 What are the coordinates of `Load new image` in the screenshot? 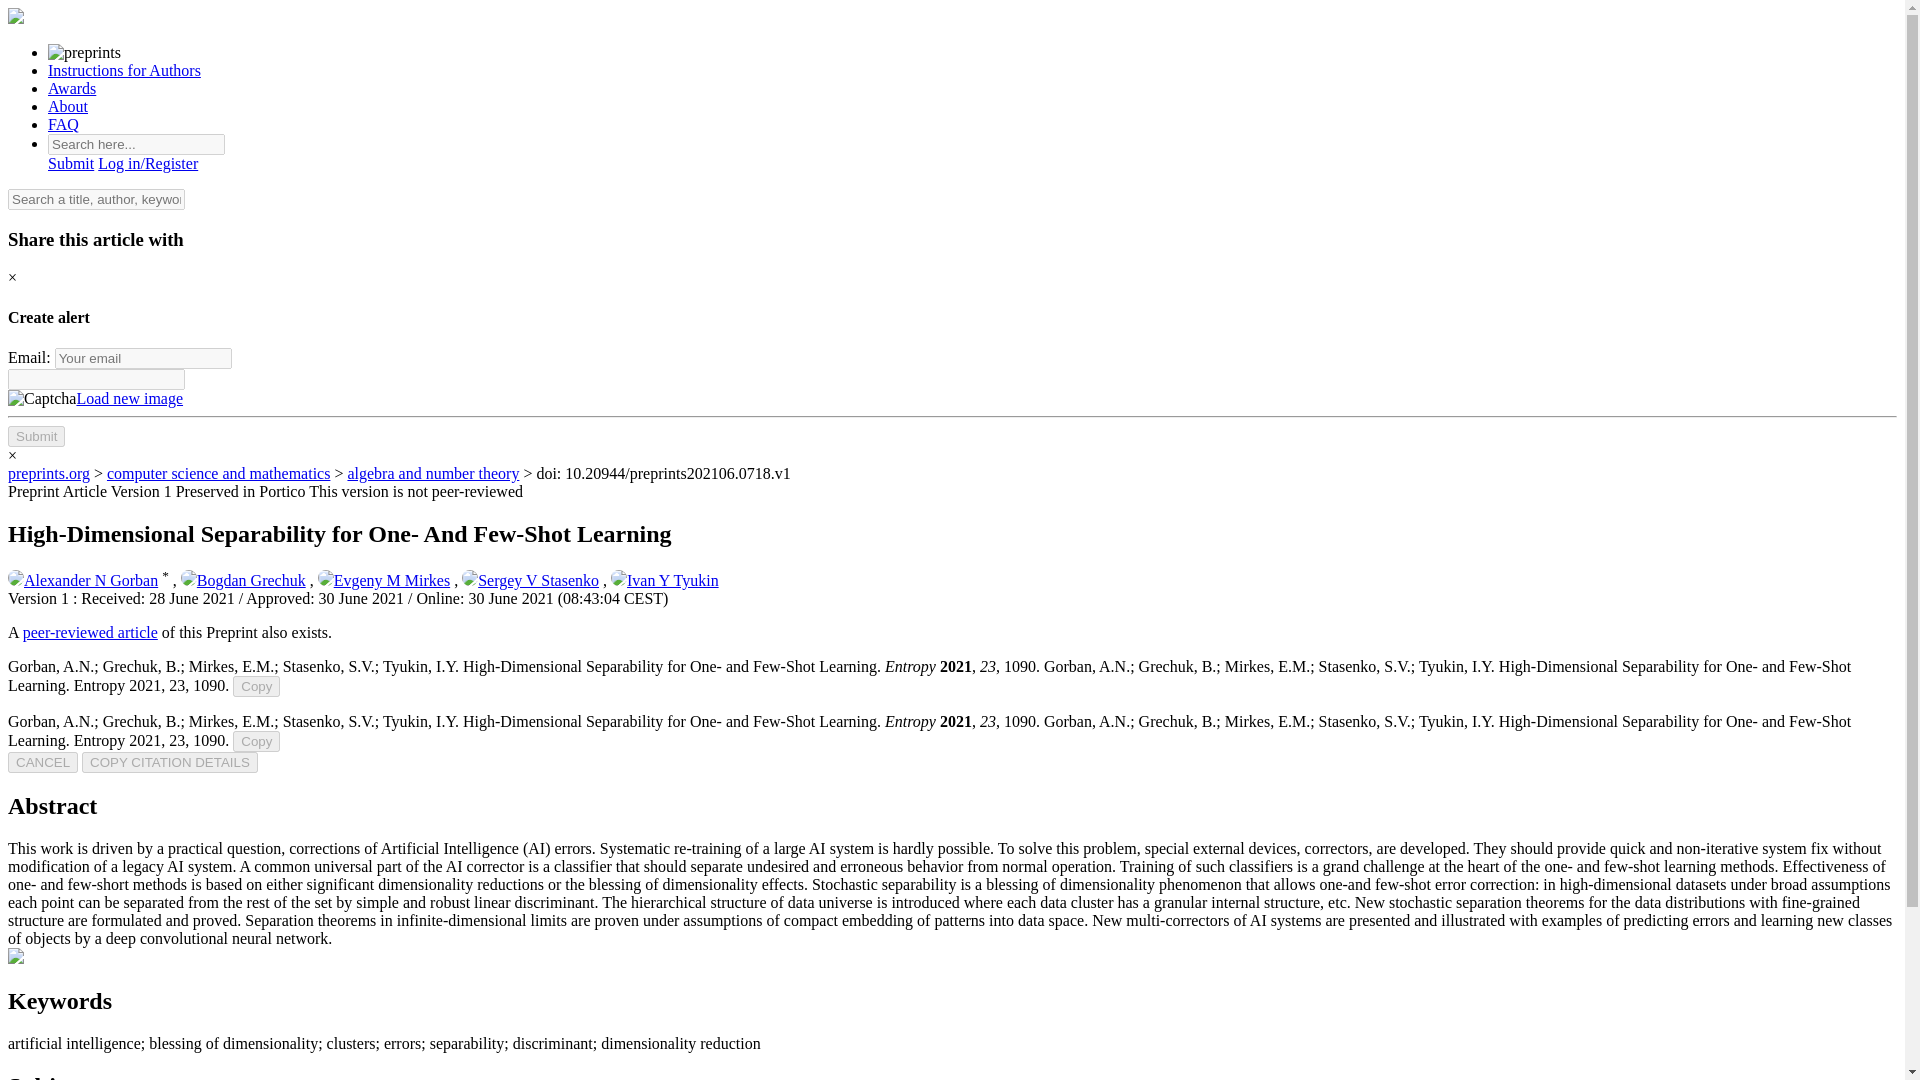 It's located at (129, 398).